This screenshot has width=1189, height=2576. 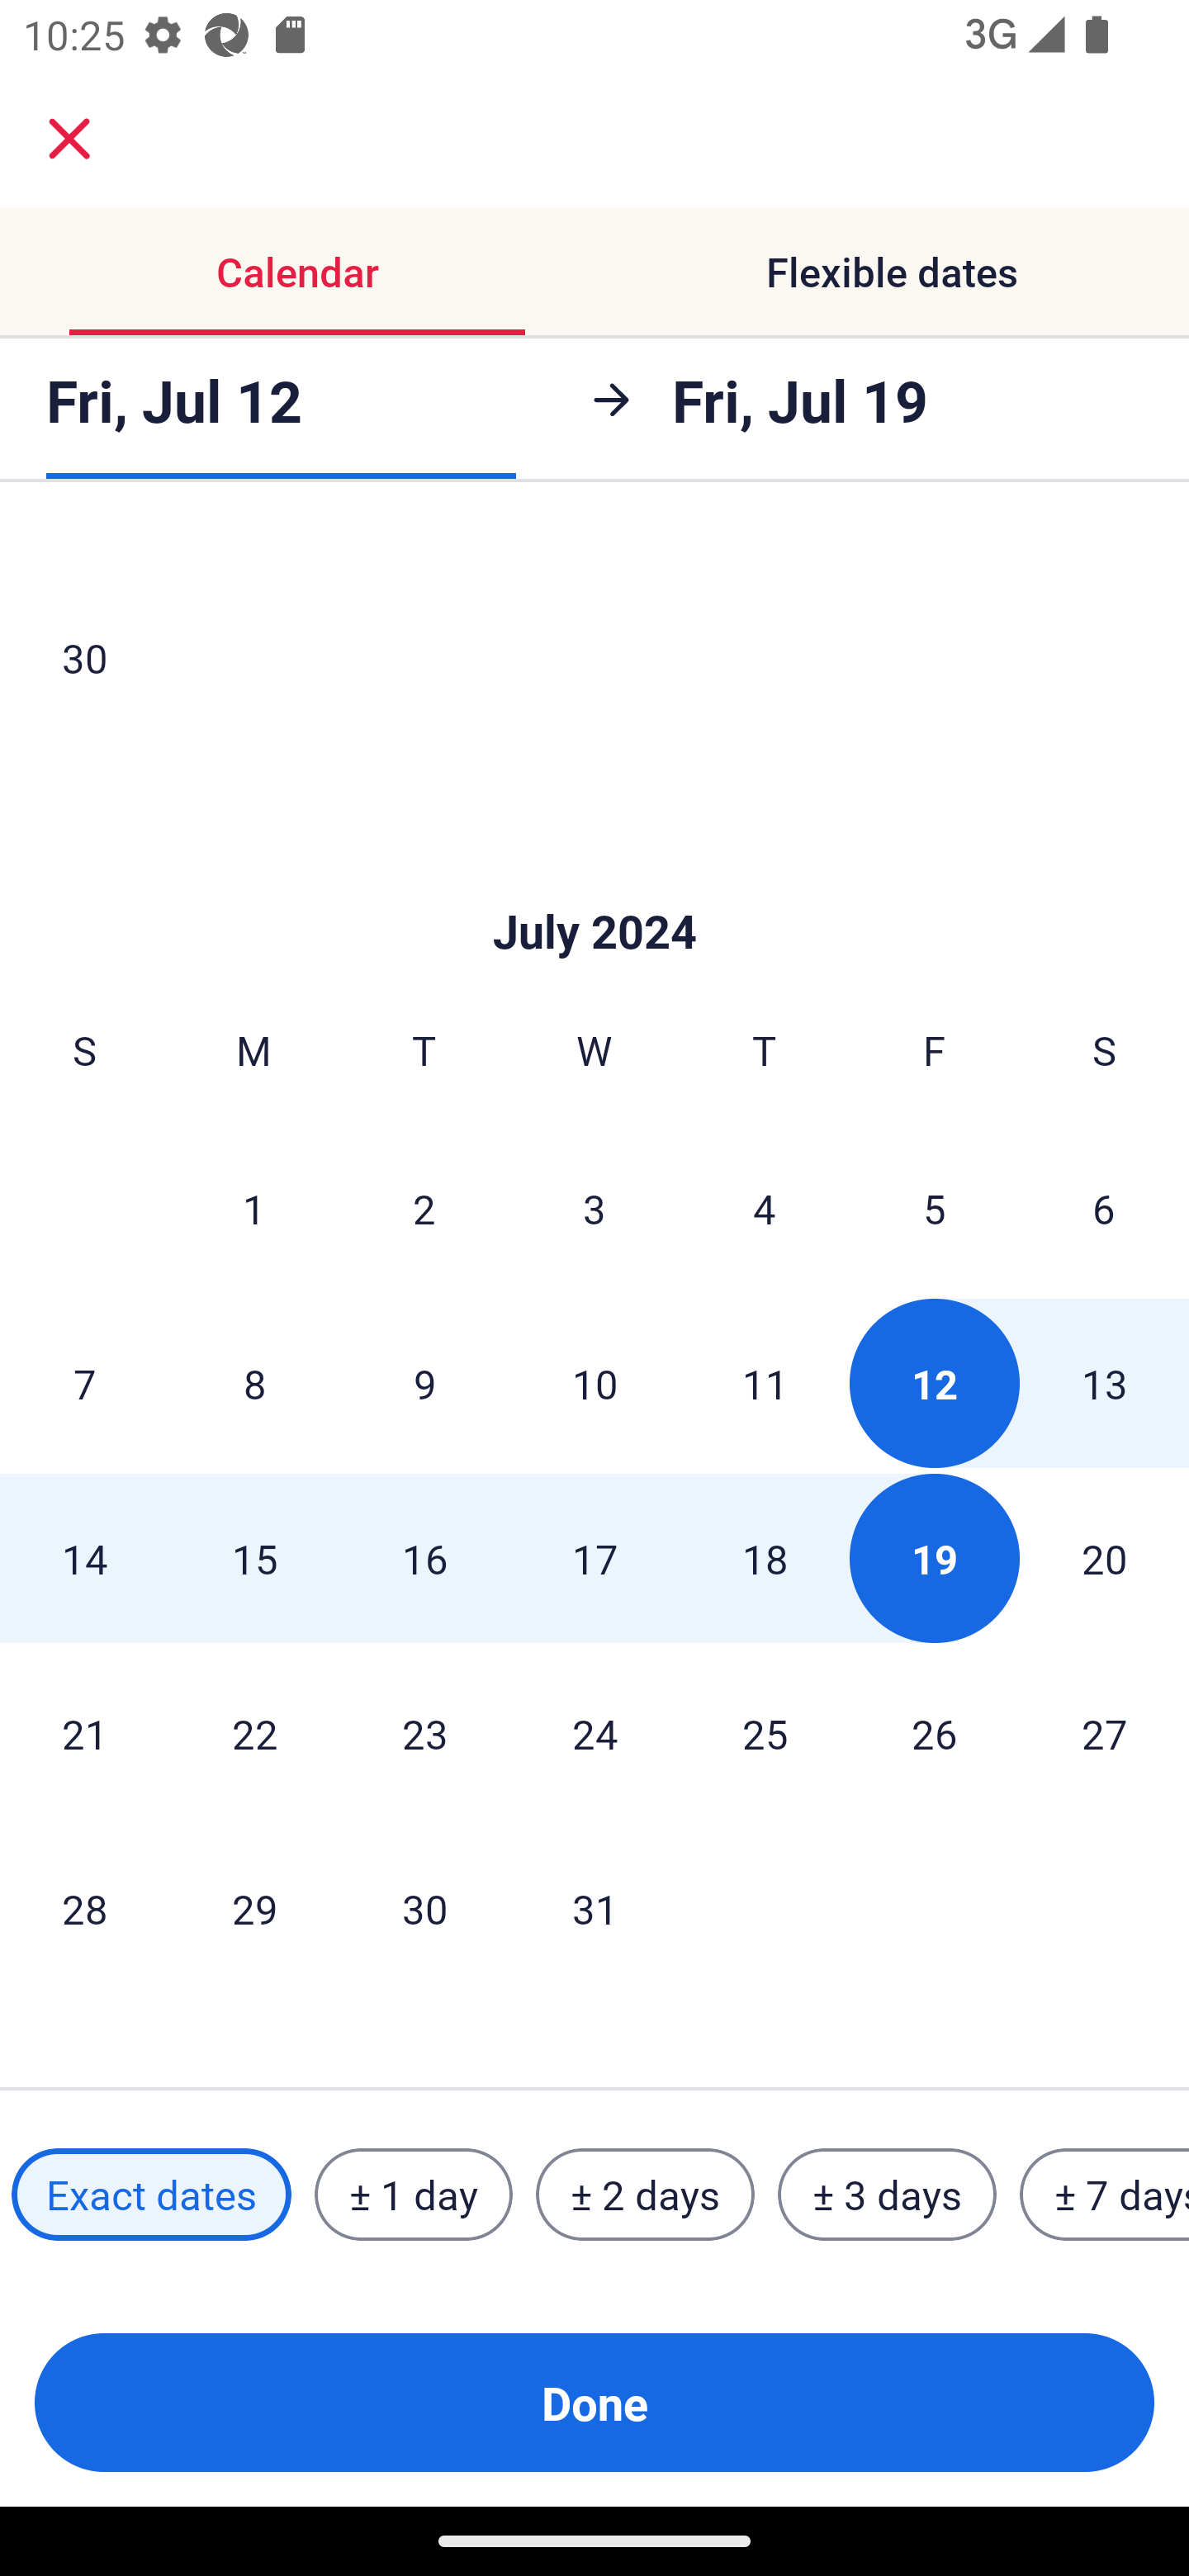 What do you see at coordinates (935, 1208) in the screenshot?
I see `5 Friday, July 5, 2024` at bounding box center [935, 1208].